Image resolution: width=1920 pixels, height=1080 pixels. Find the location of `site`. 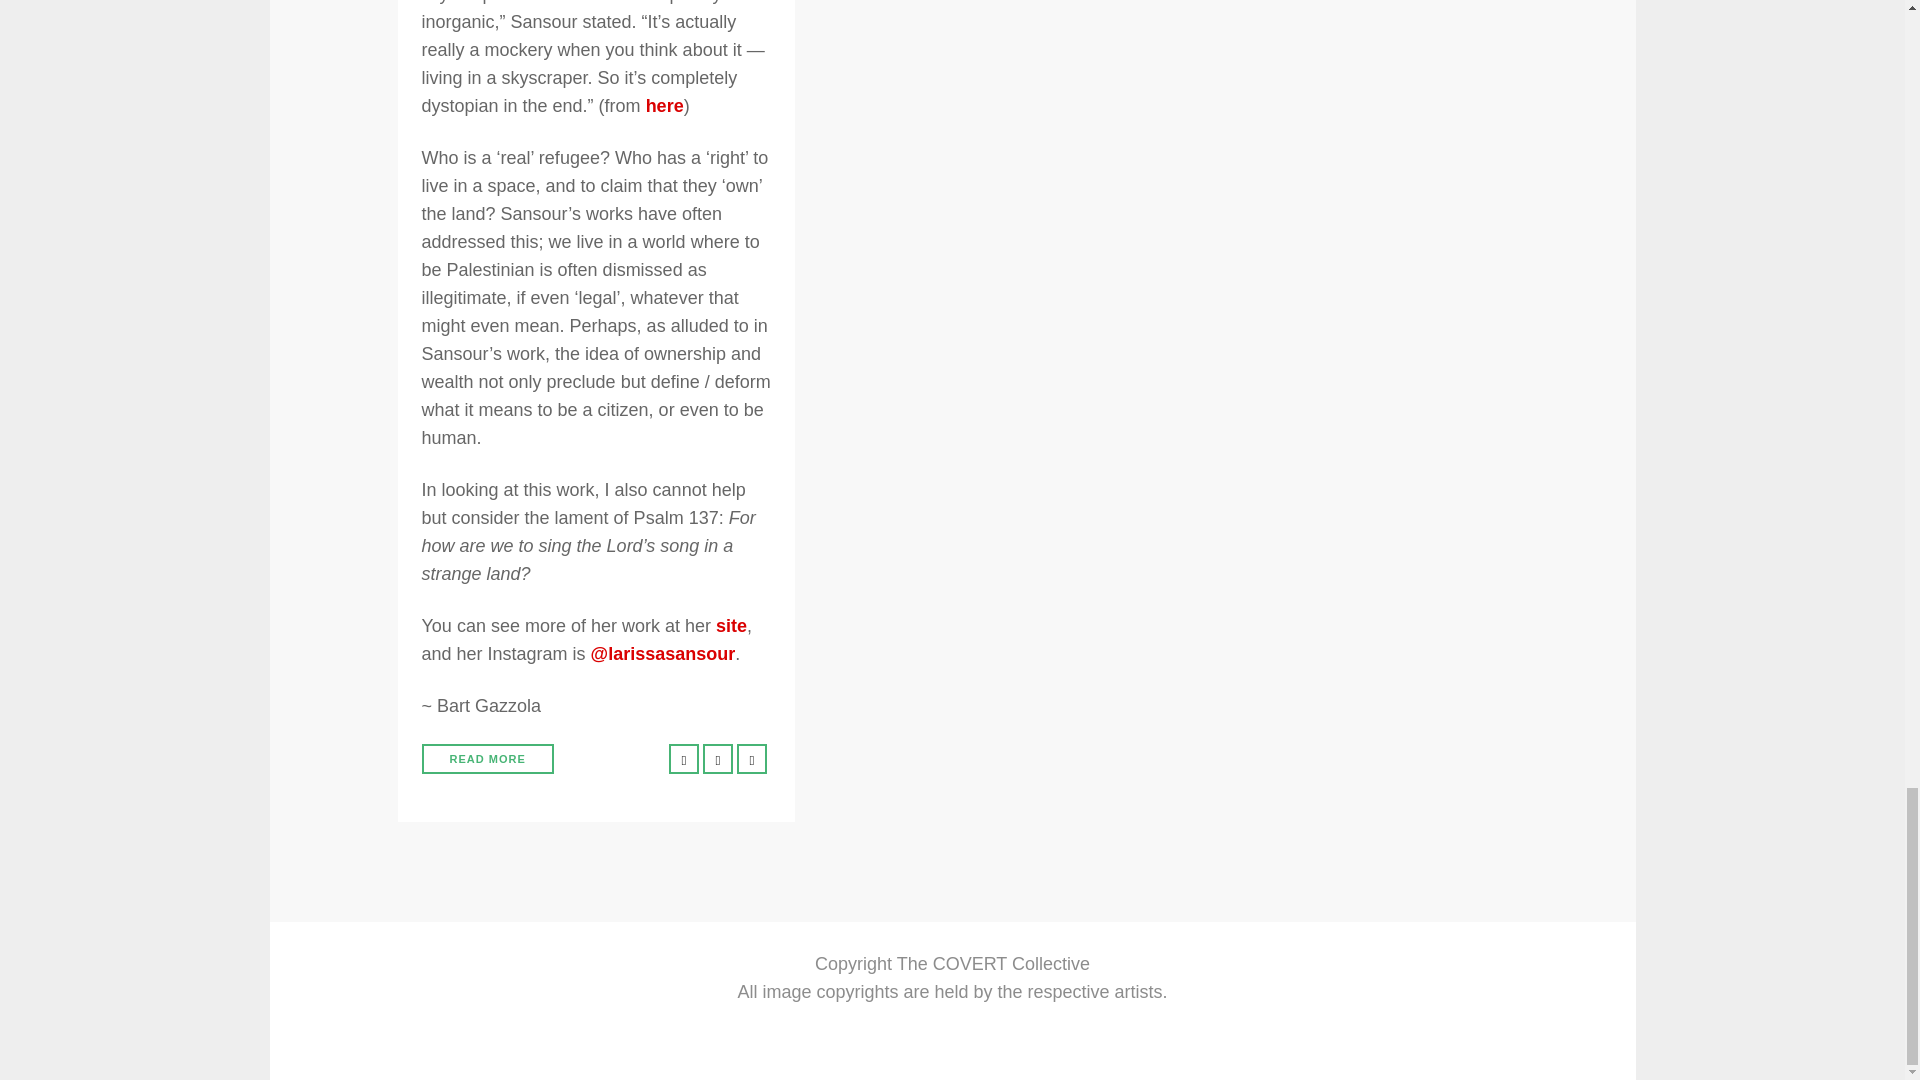

site is located at coordinates (731, 626).